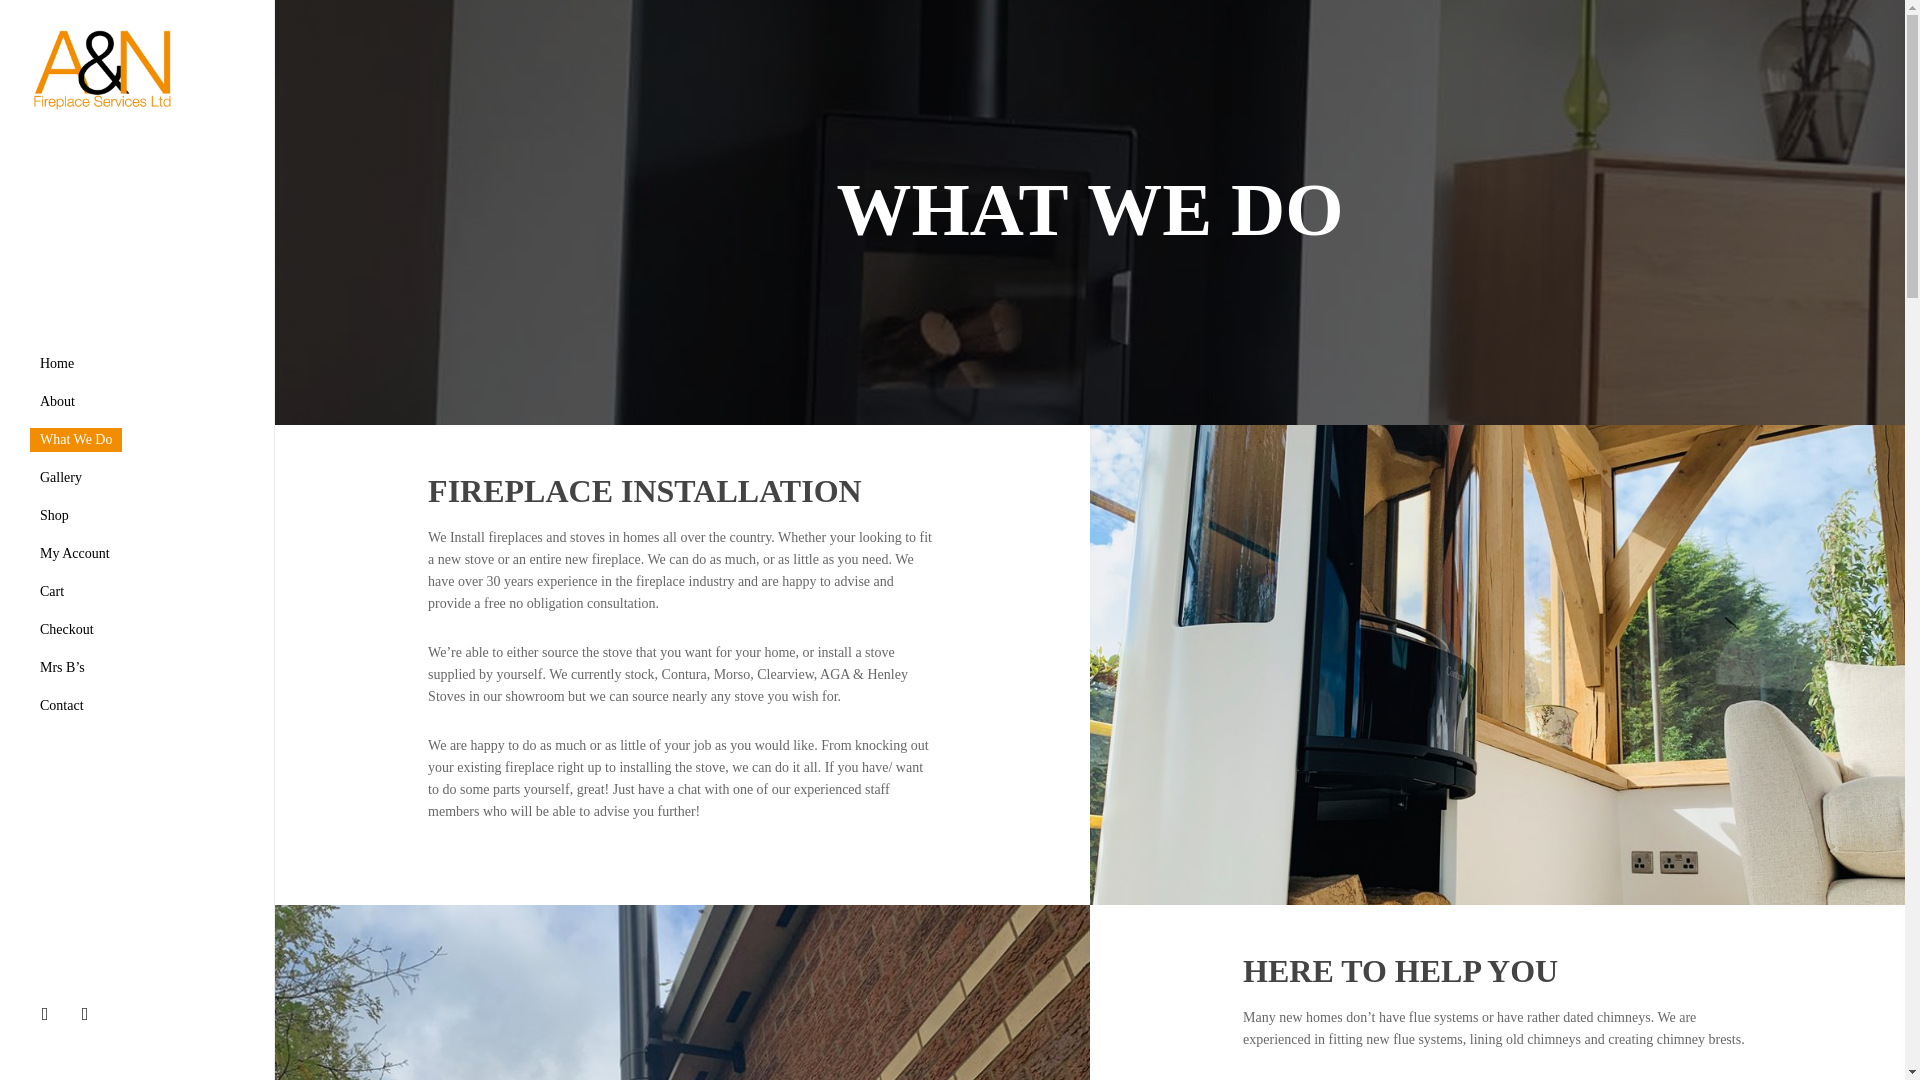 Image resolution: width=1920 pixels, height=1080 pixels. I want to click on What We Do, so click(1046, 1010).